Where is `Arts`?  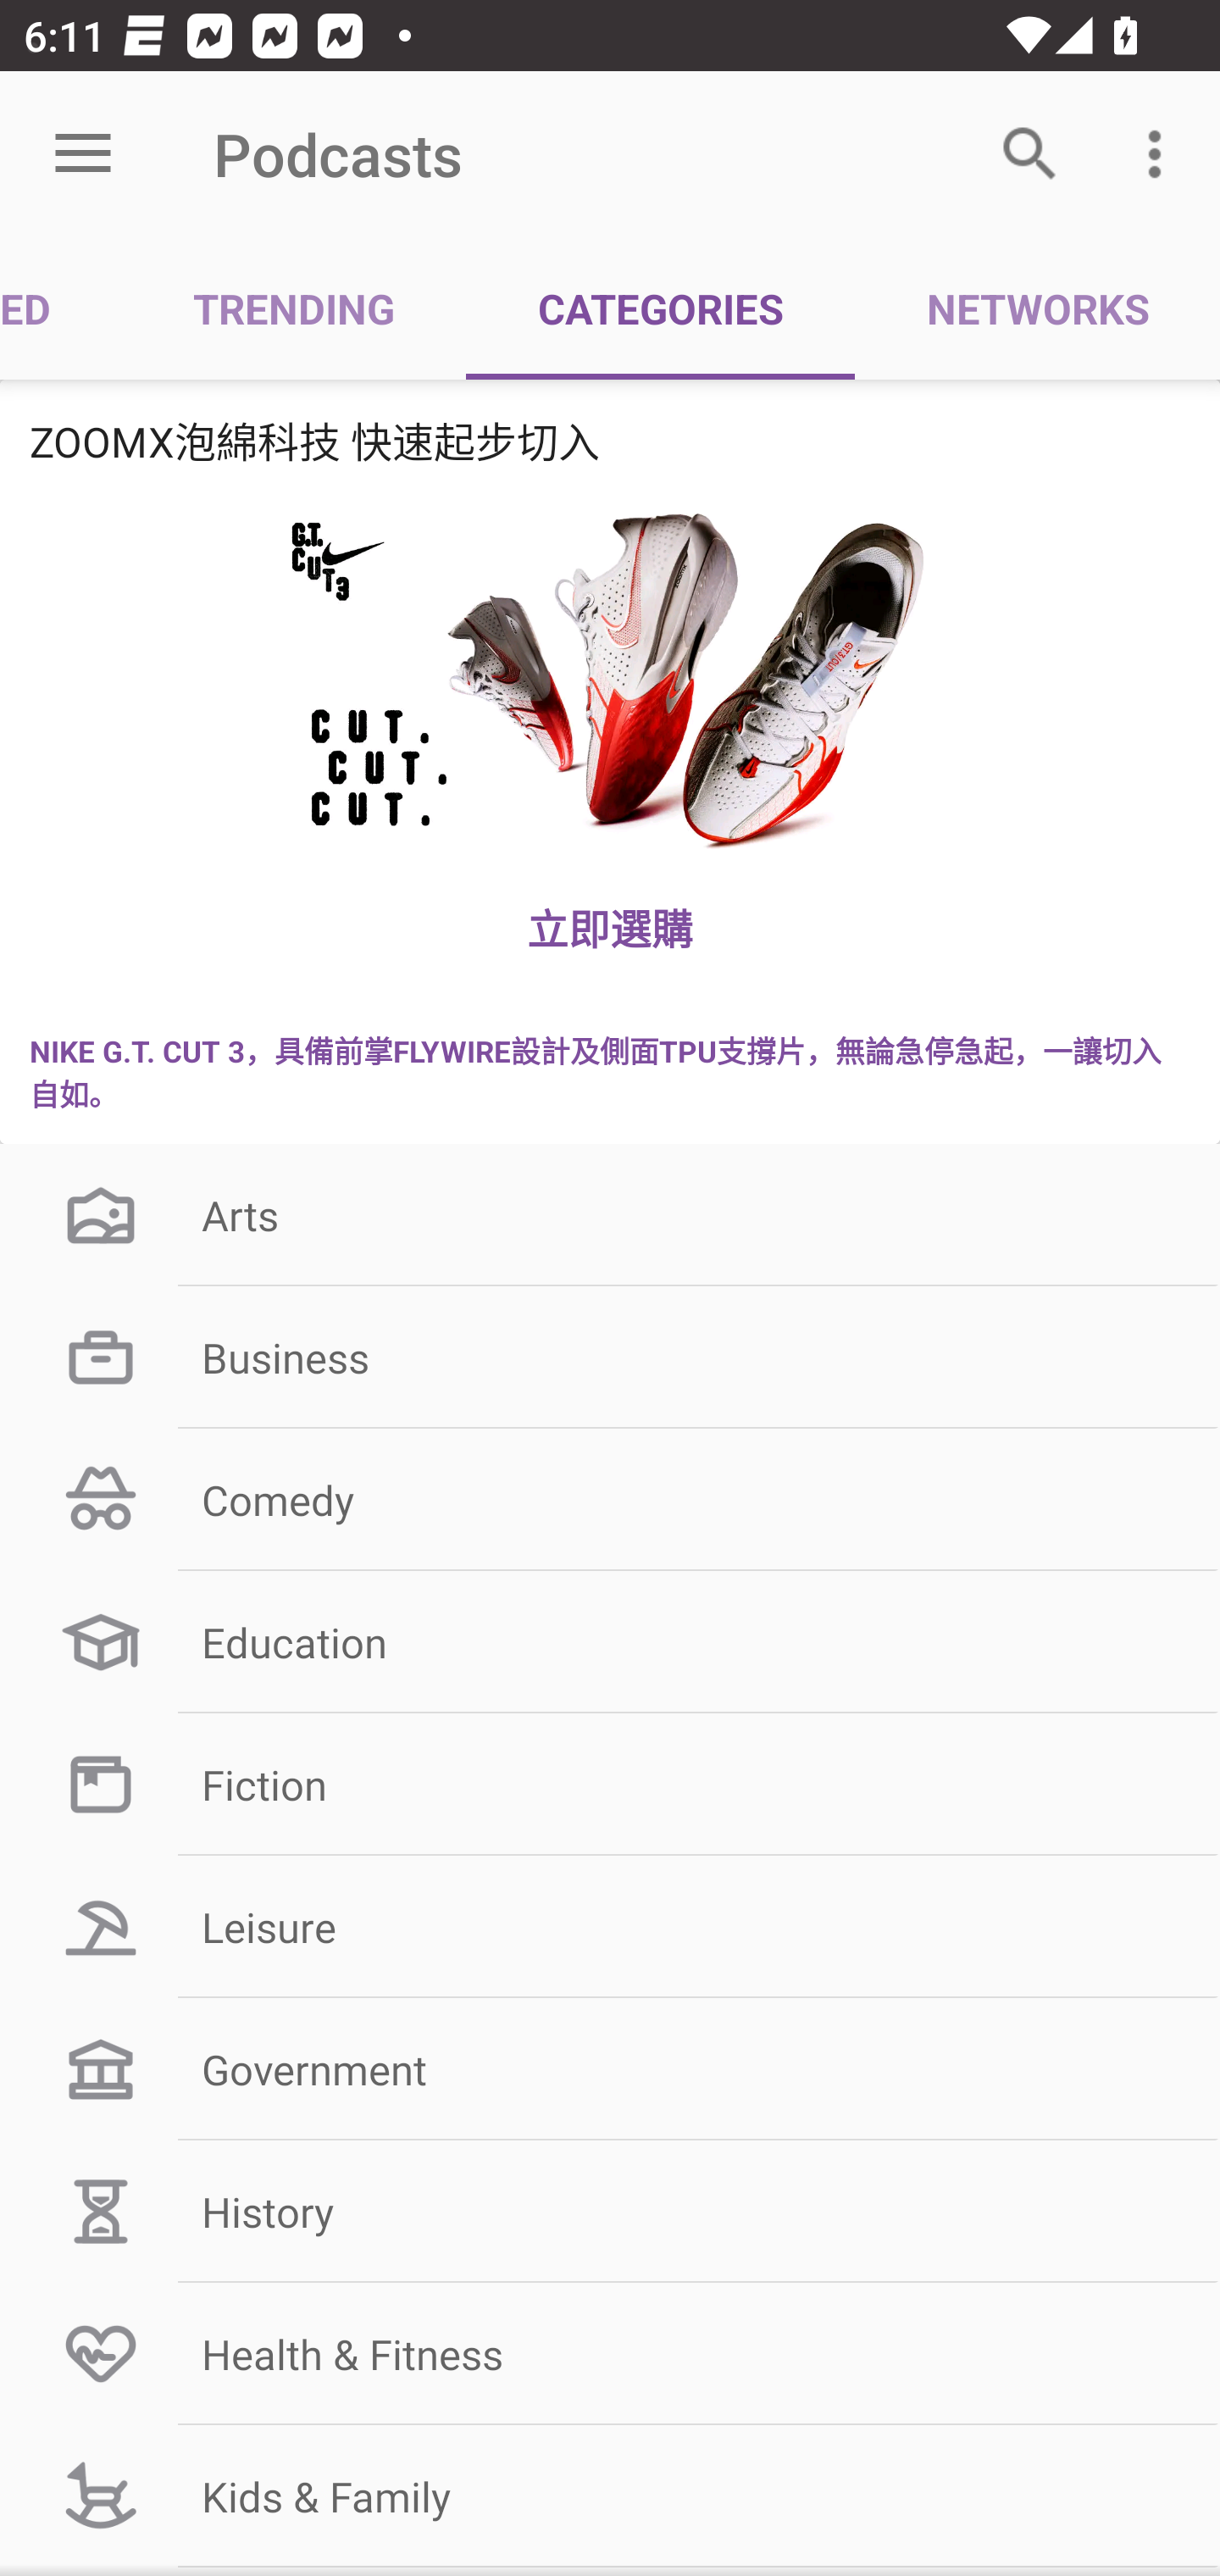 Arts is located at coordinates (610, 1213).